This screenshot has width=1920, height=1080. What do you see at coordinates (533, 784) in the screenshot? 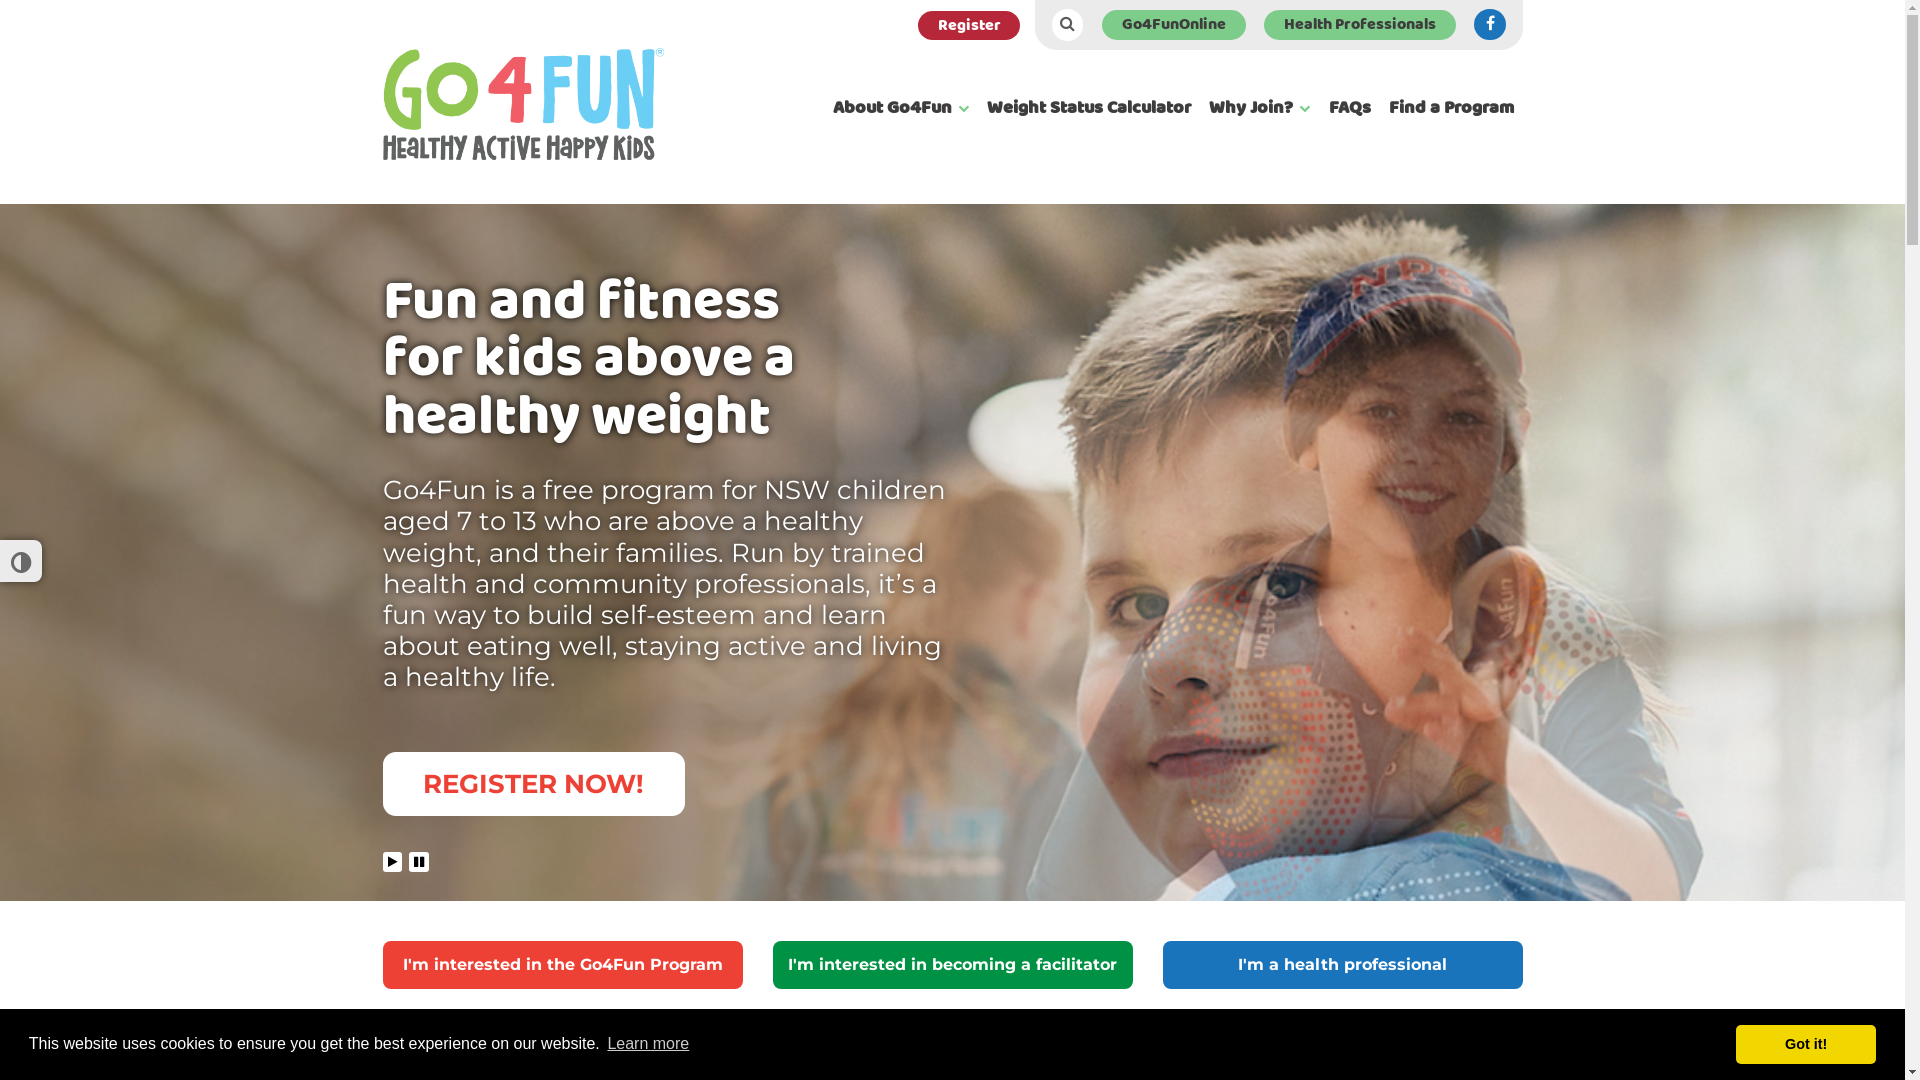
I see `REGISTER NOW!` at bounding box center [533, 784].